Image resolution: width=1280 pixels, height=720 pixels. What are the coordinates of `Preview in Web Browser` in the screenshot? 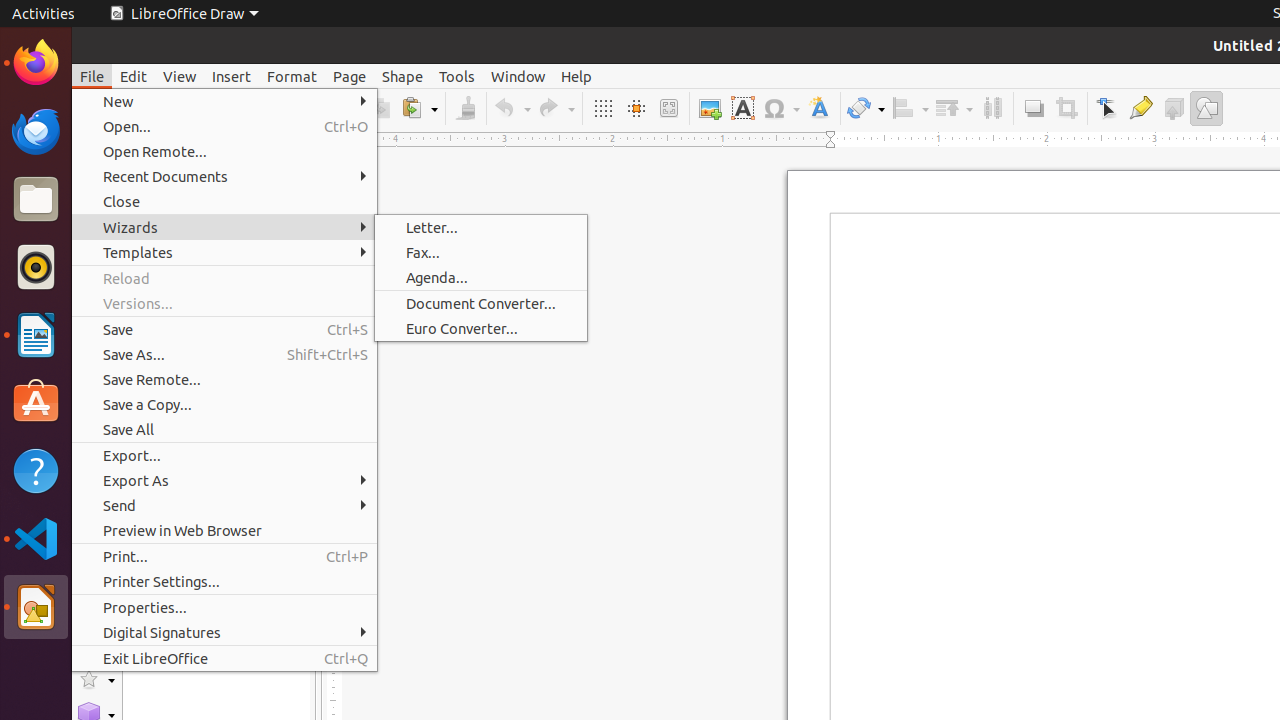 It's located at (224, 530).